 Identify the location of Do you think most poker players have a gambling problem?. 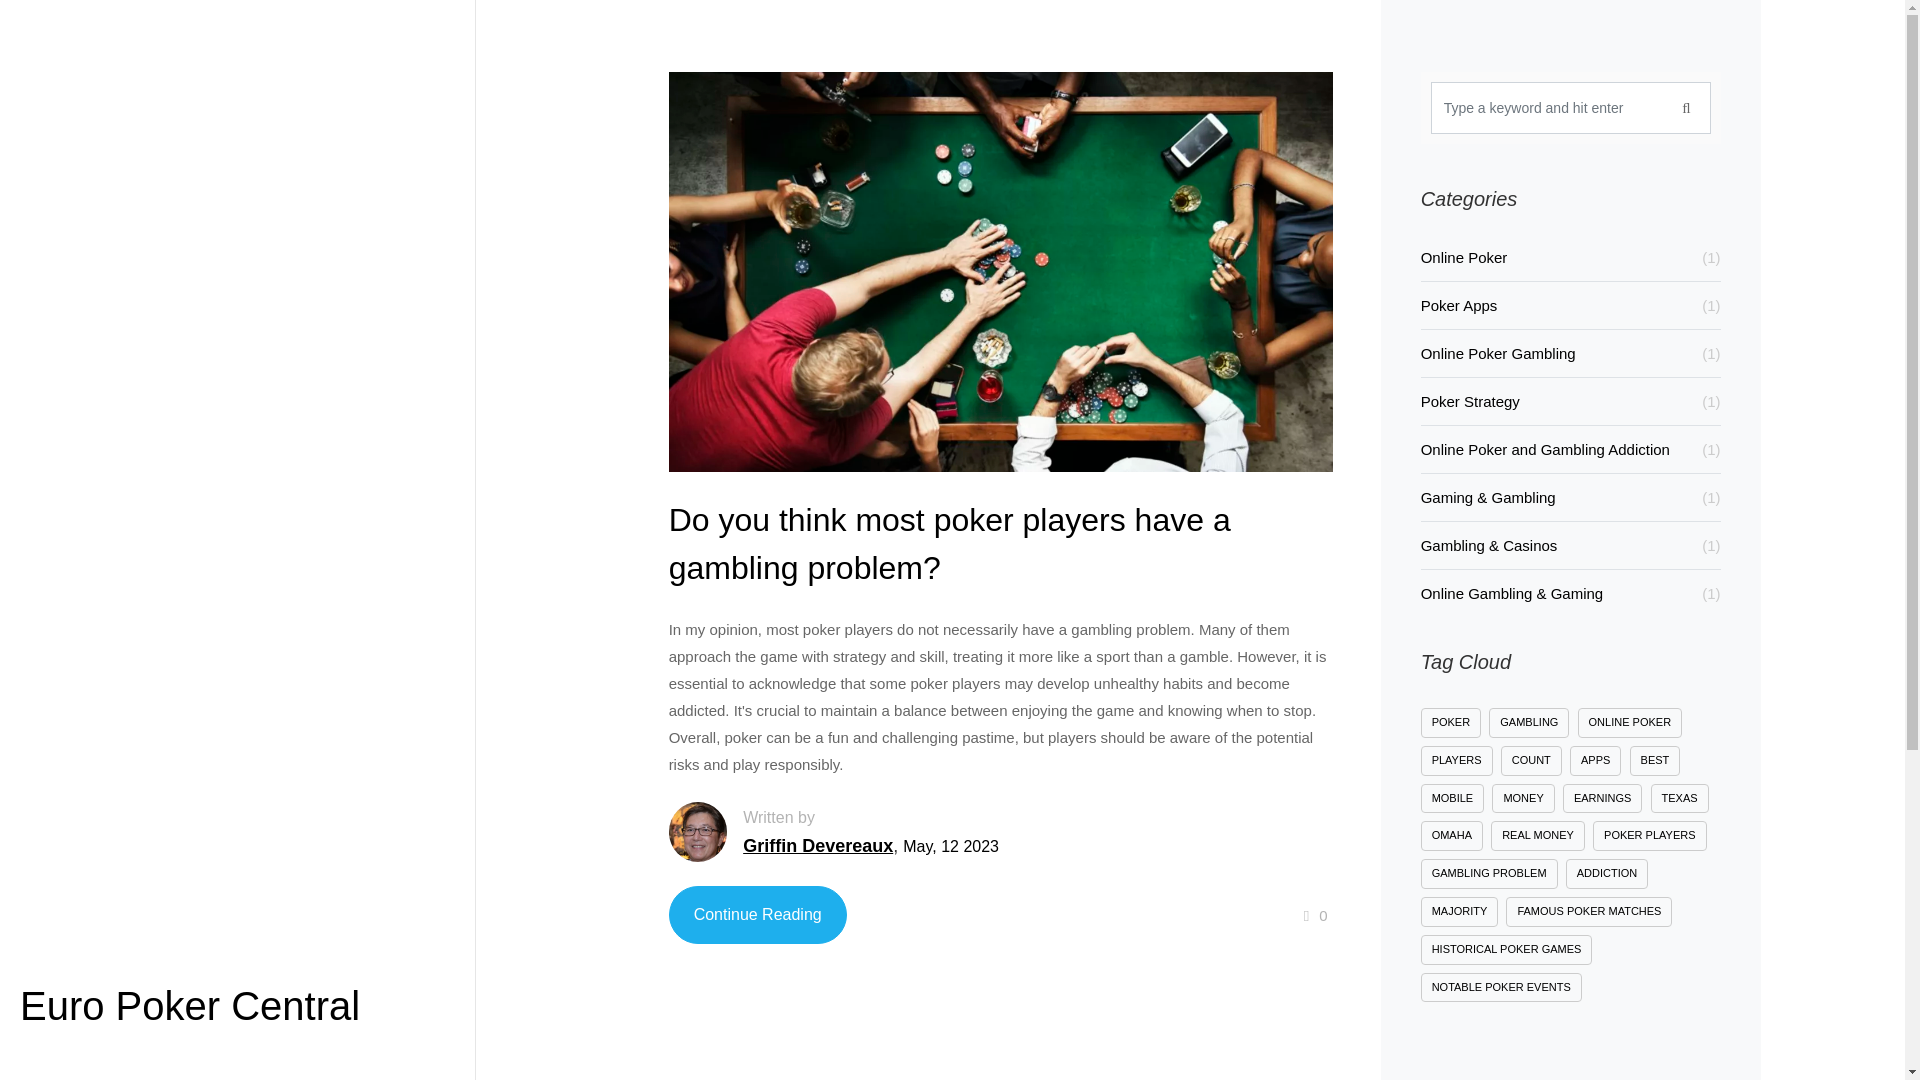
(757, 914).